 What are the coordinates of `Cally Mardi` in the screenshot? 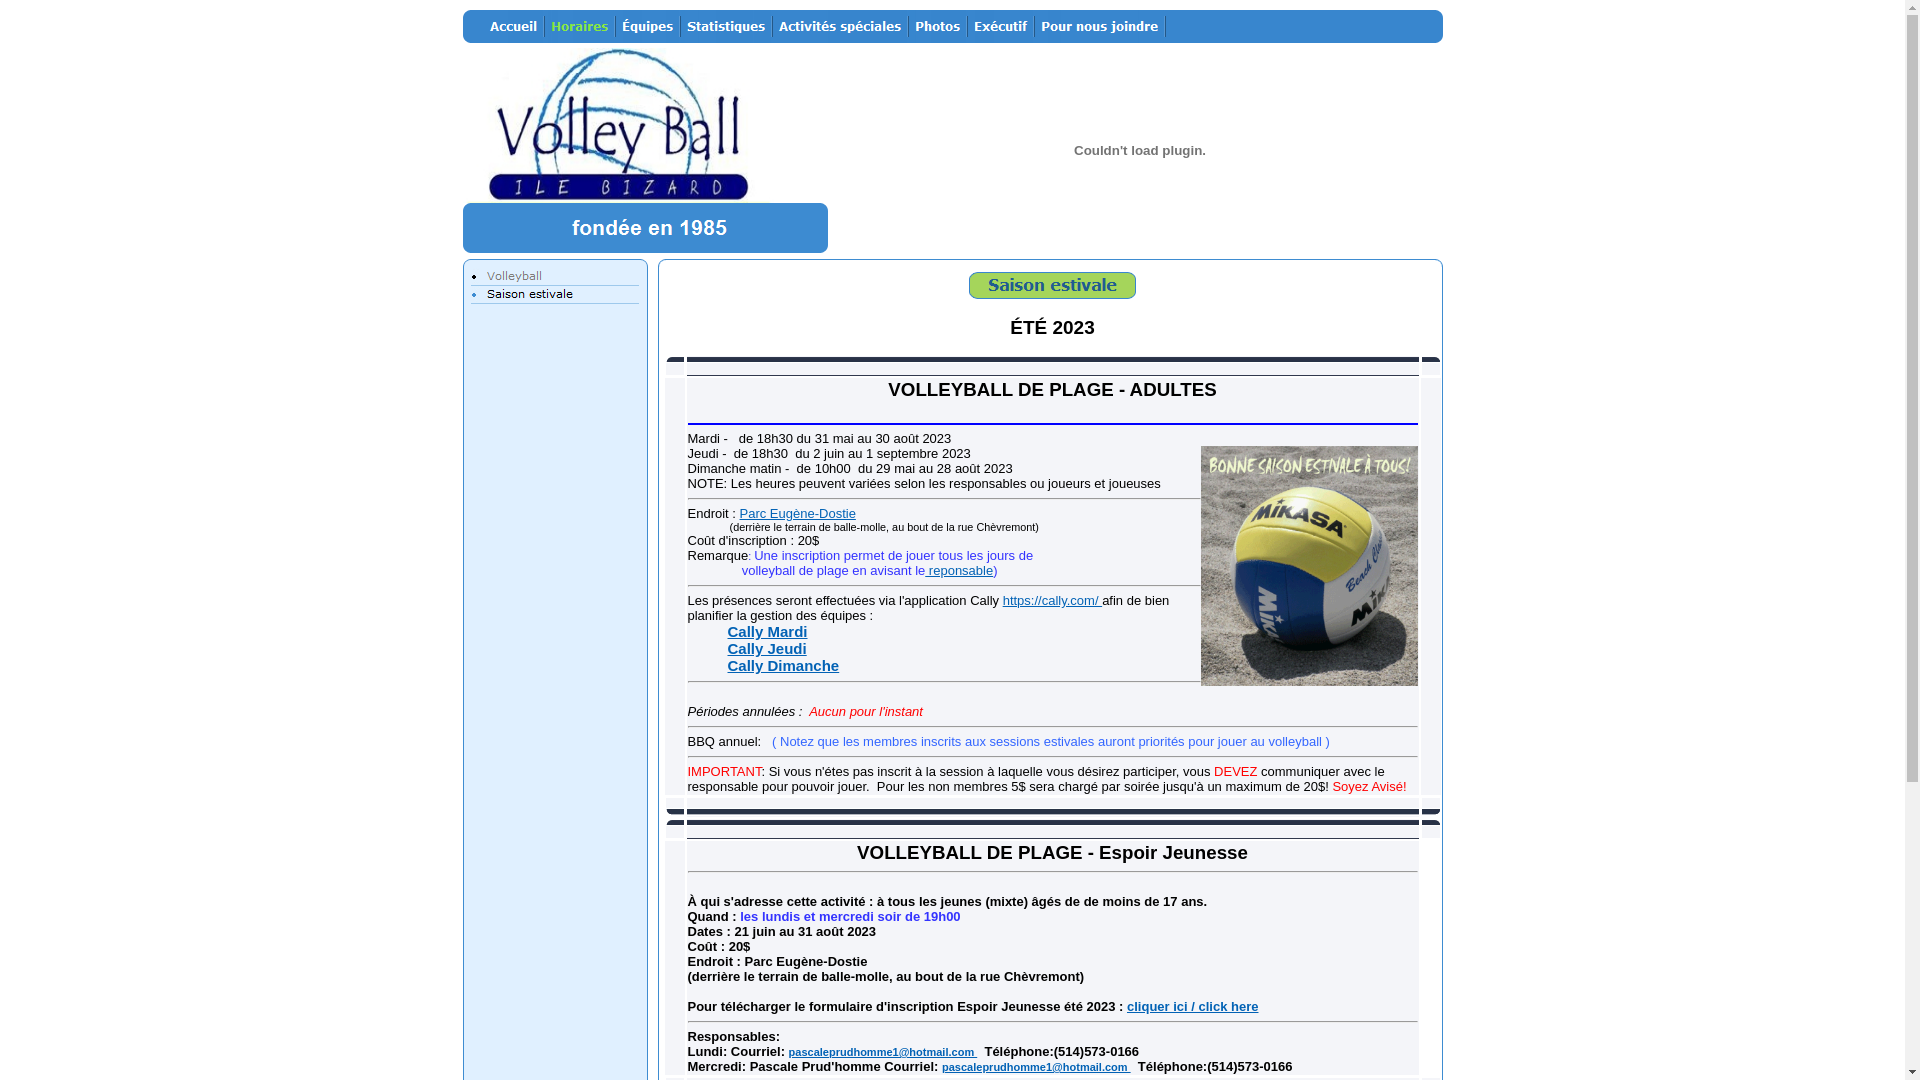 It's located at (768, 632).